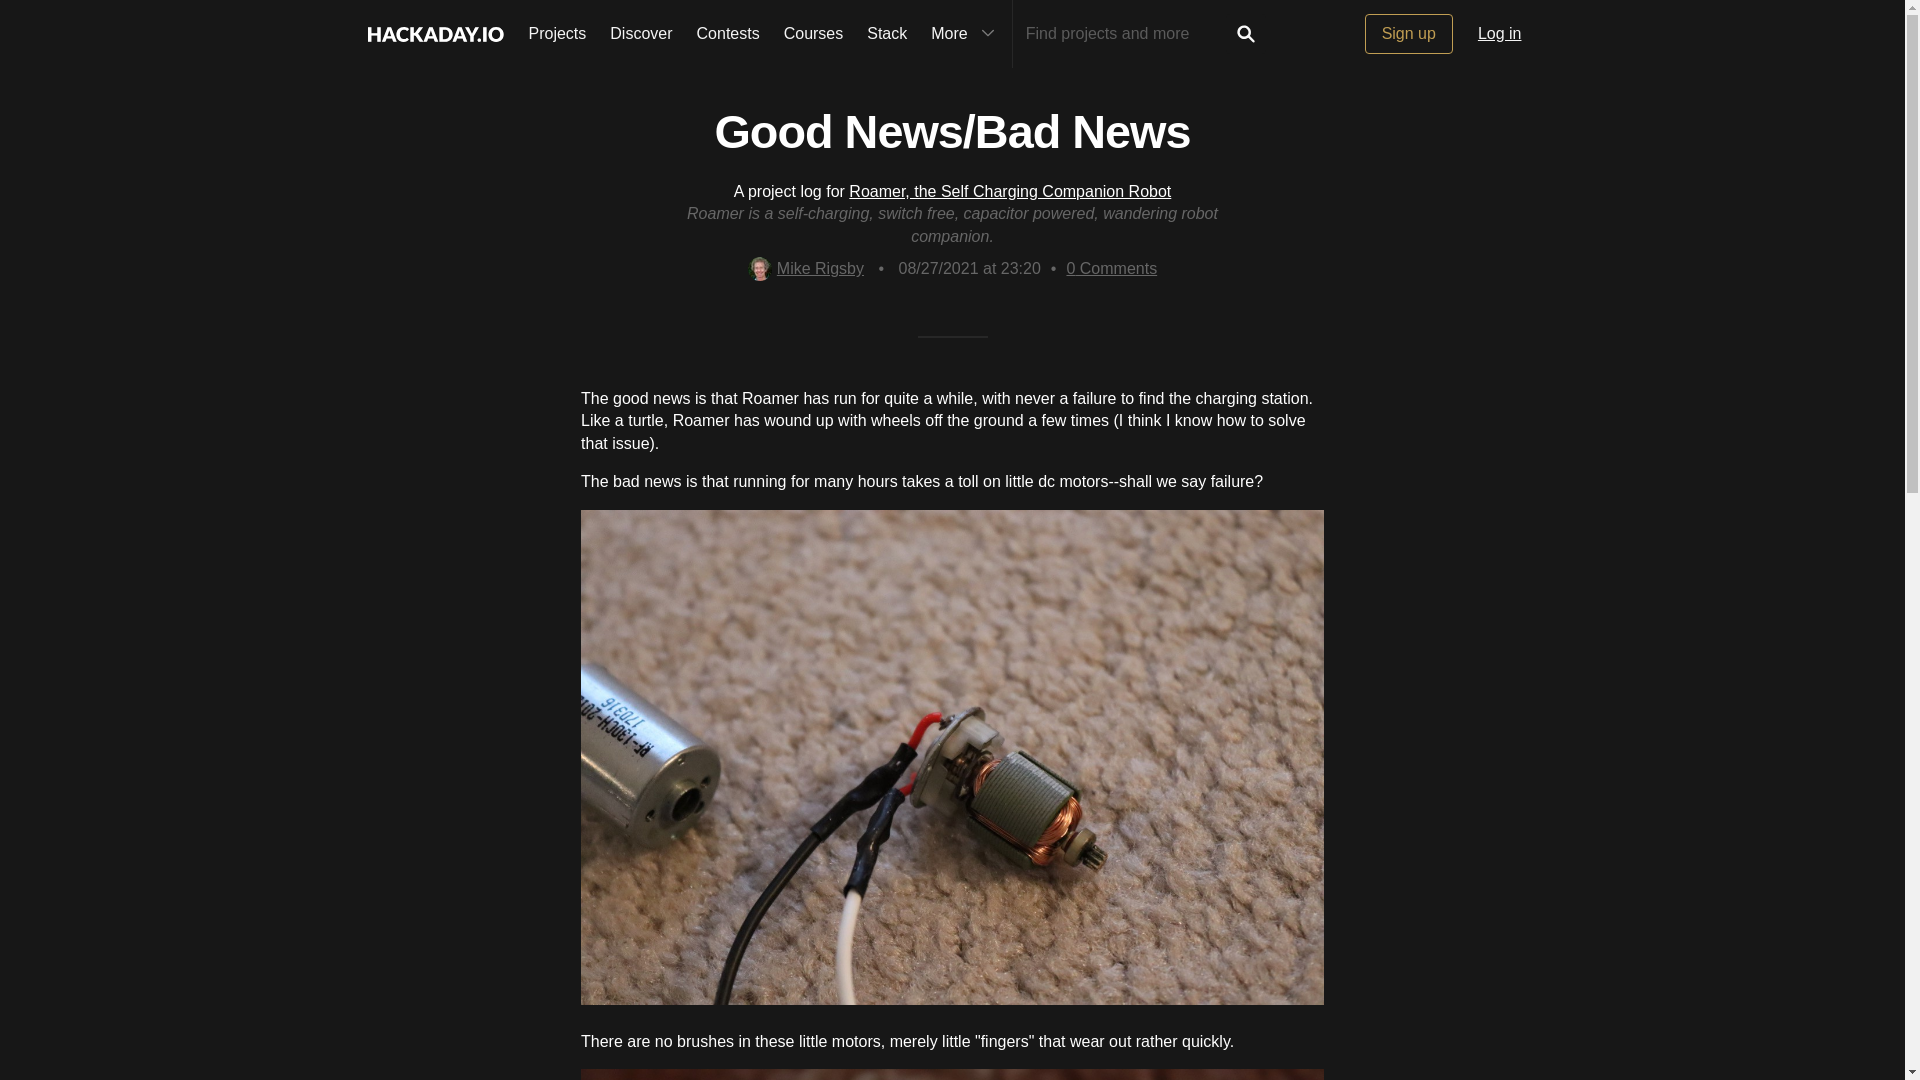  What do you see at coordinates (886, 34) in the screenshot?
I see `Stack` at bounding box center [886, 34].